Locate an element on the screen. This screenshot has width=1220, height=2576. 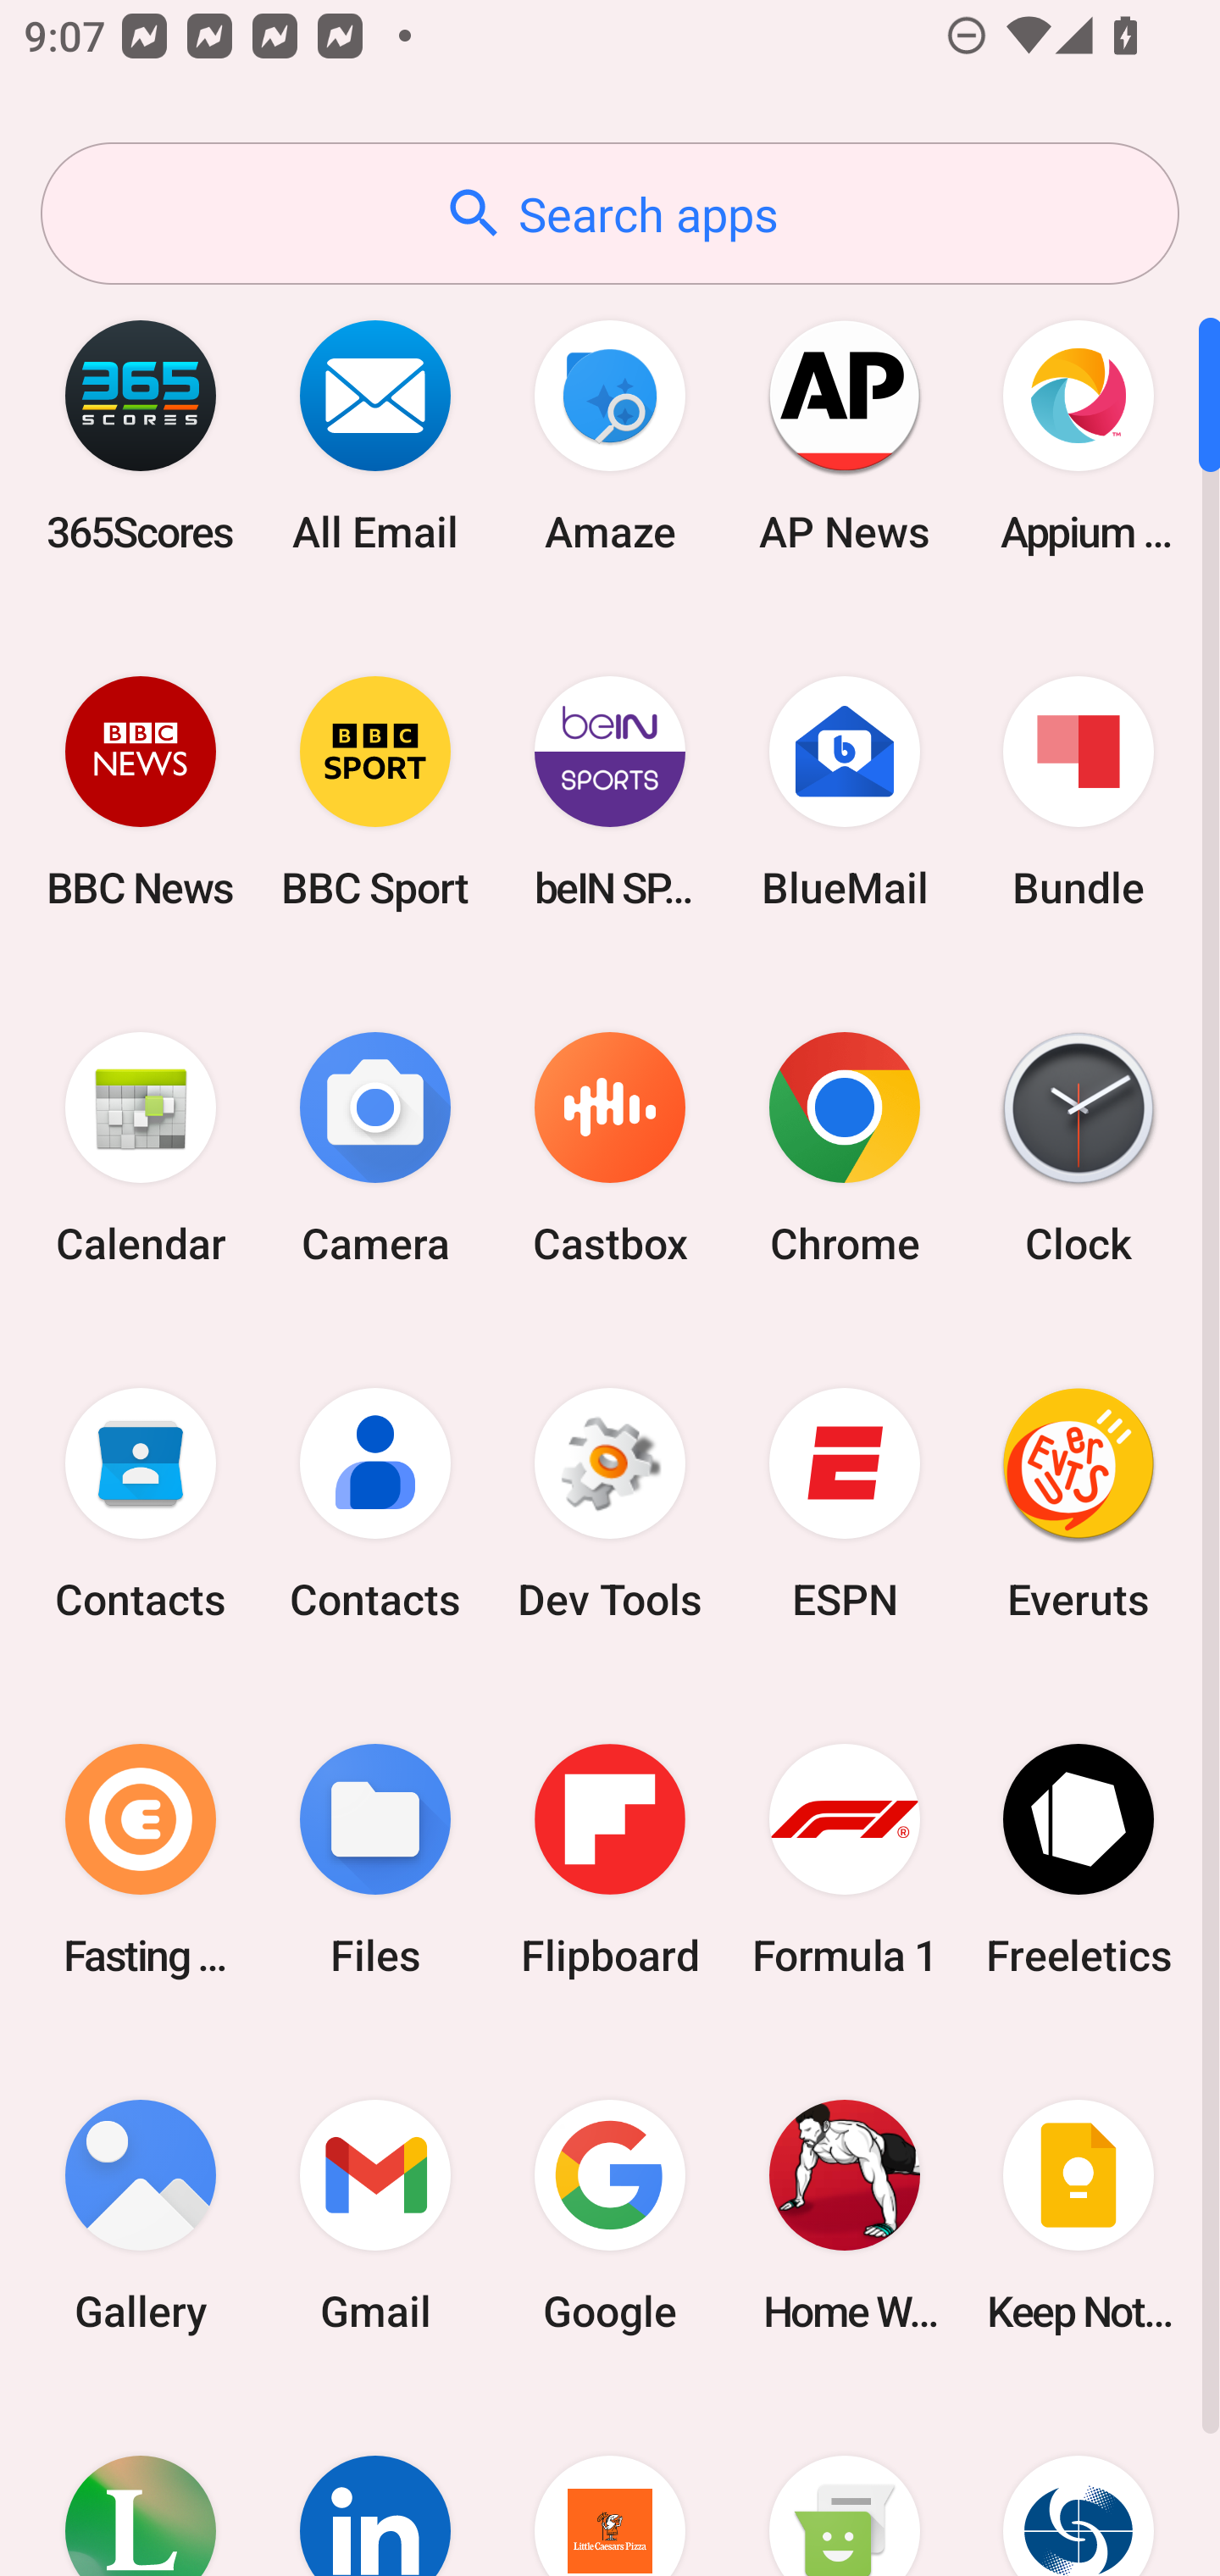
Google is located at coordinates (610, 2215).